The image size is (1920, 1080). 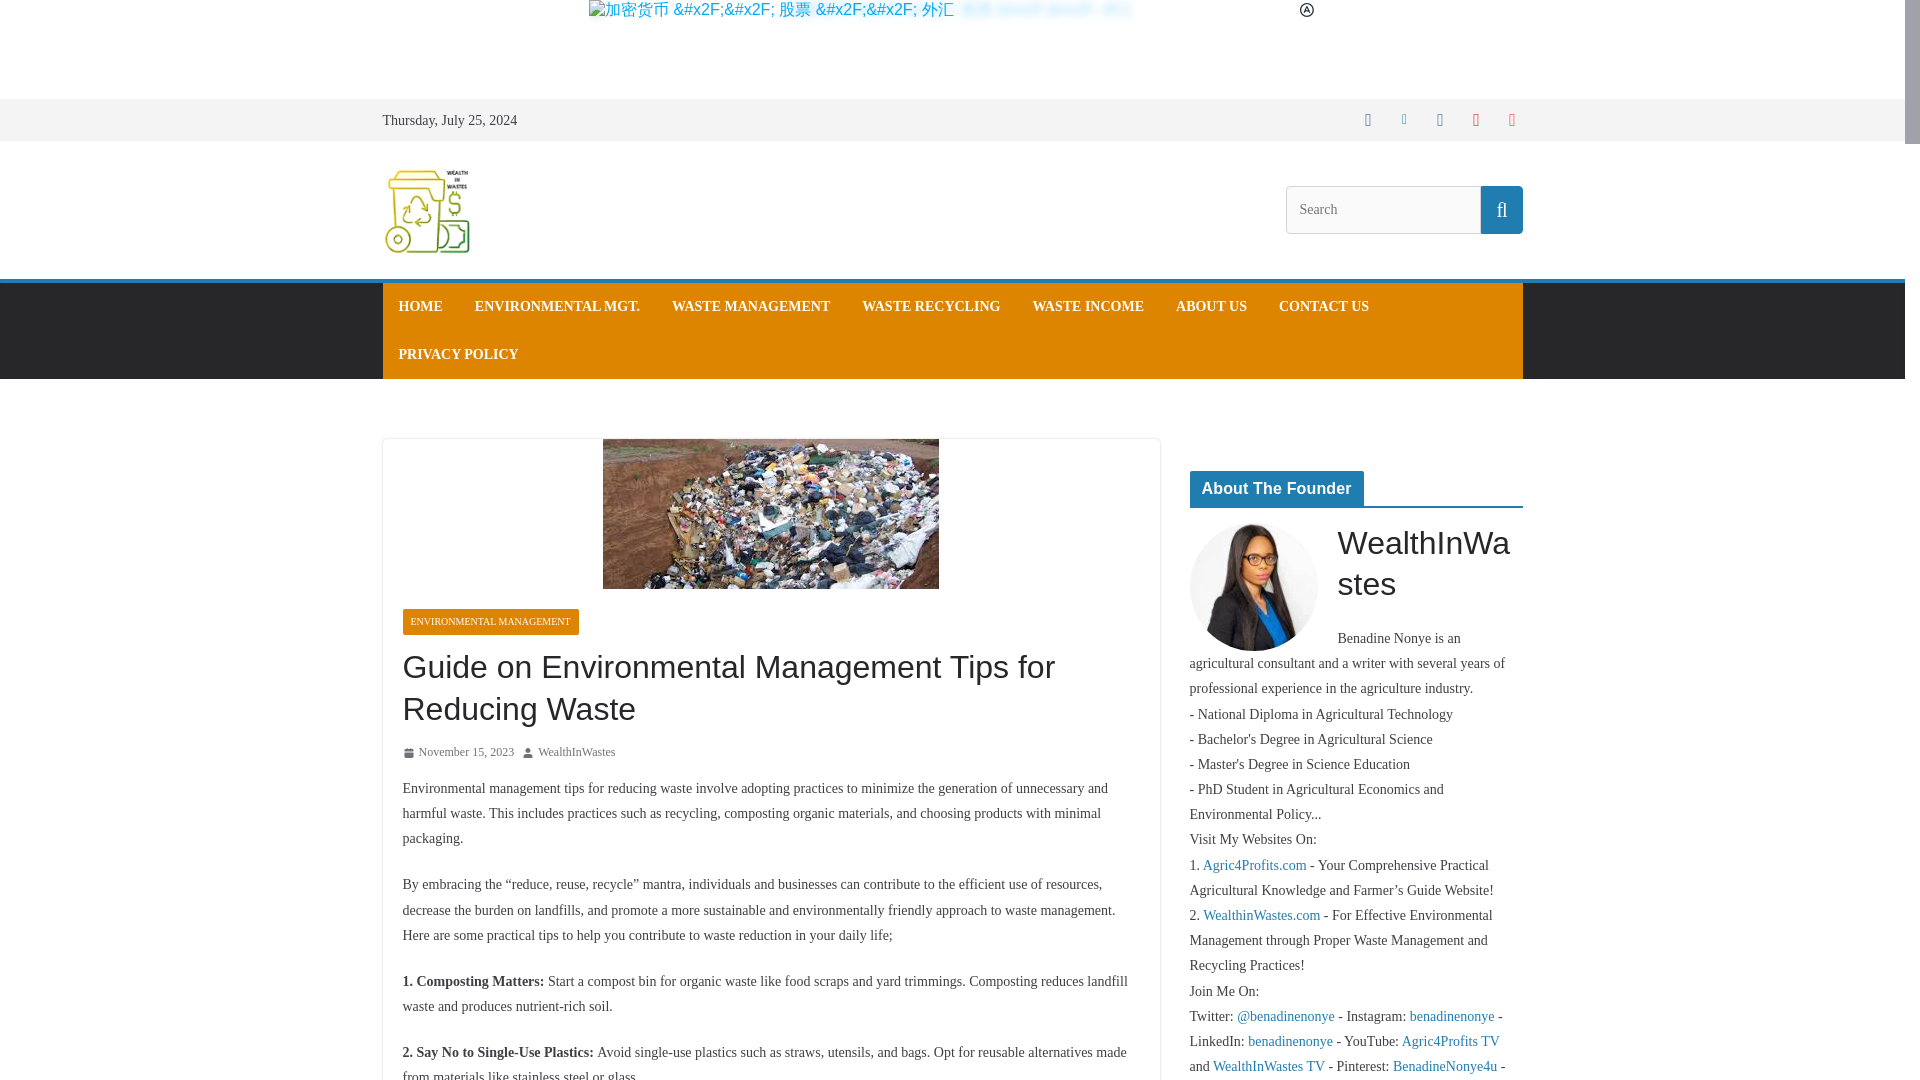 I want to click on WASTE MANAGEMENT, so click(x=750, y=306).